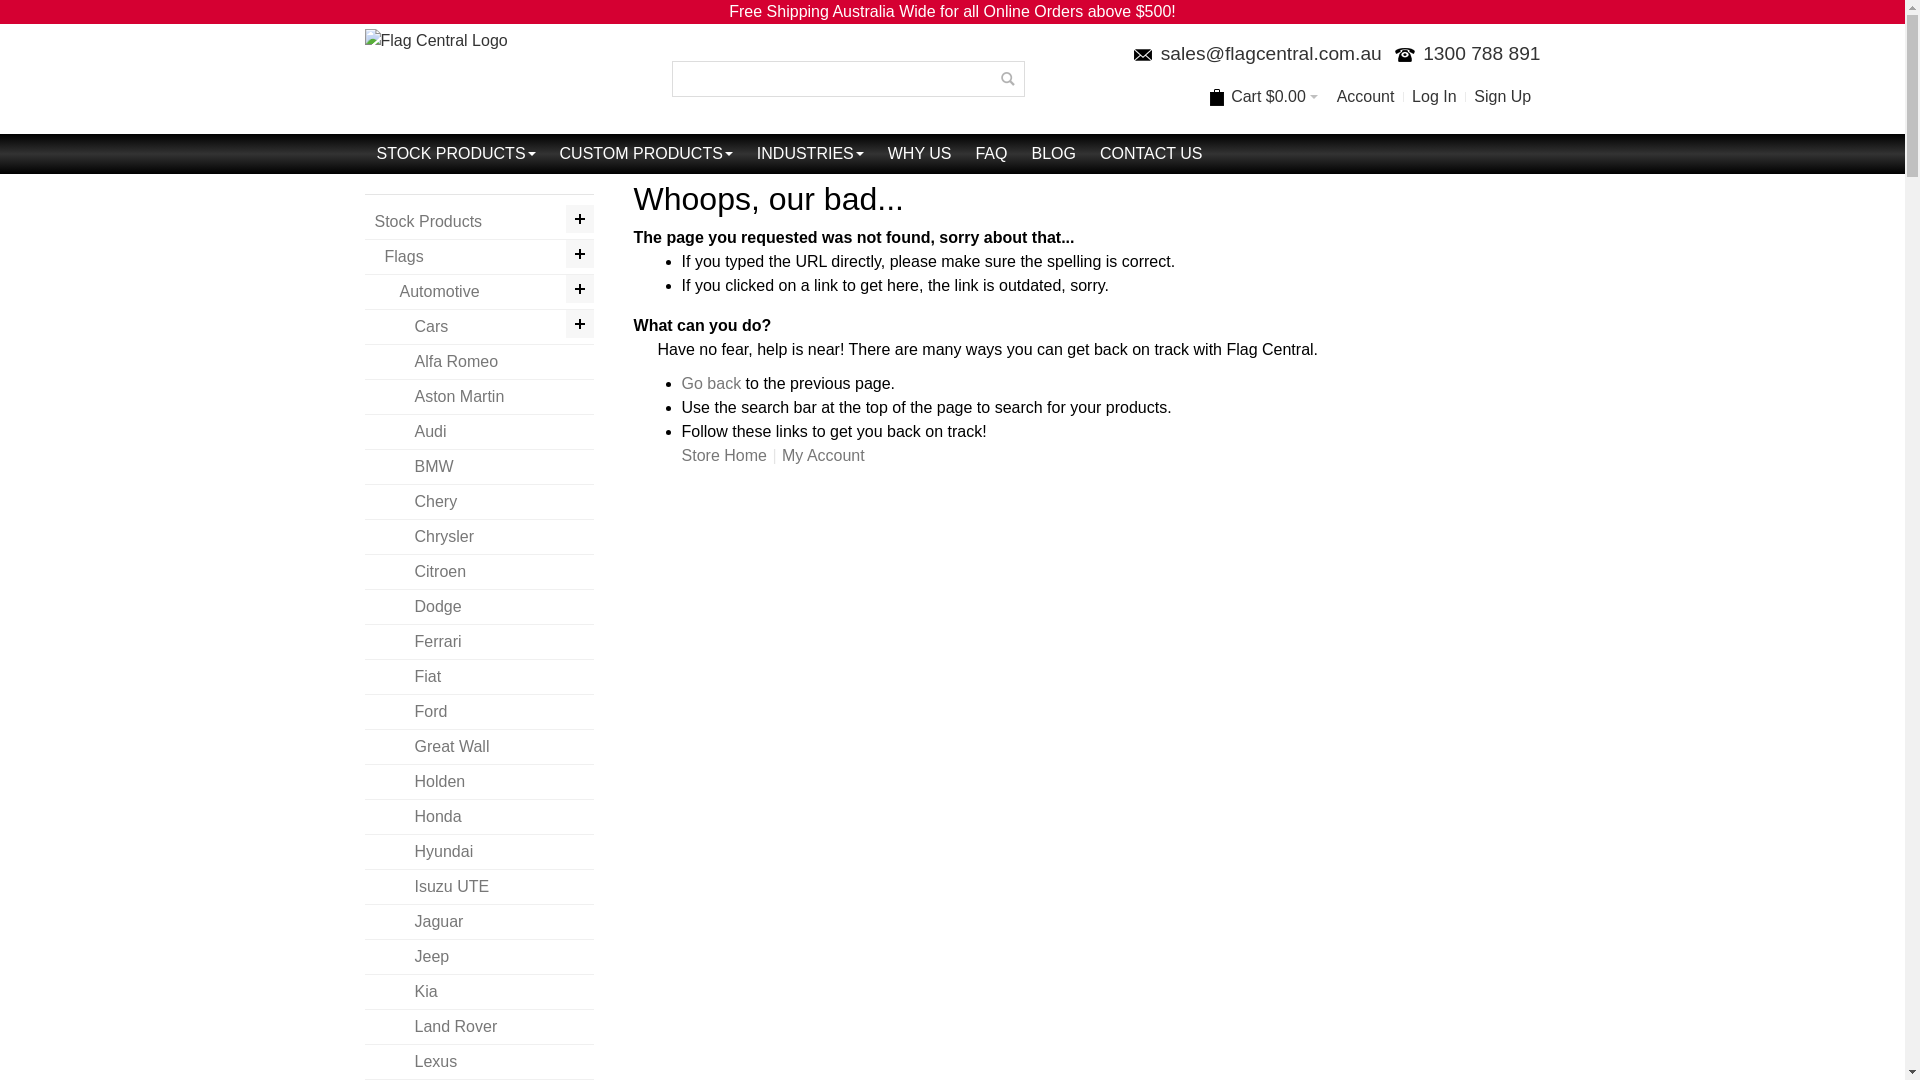  What do you see at coordinates (479, 432) in the screenshot?
I see `Audi` at bounding box center [479, 432].